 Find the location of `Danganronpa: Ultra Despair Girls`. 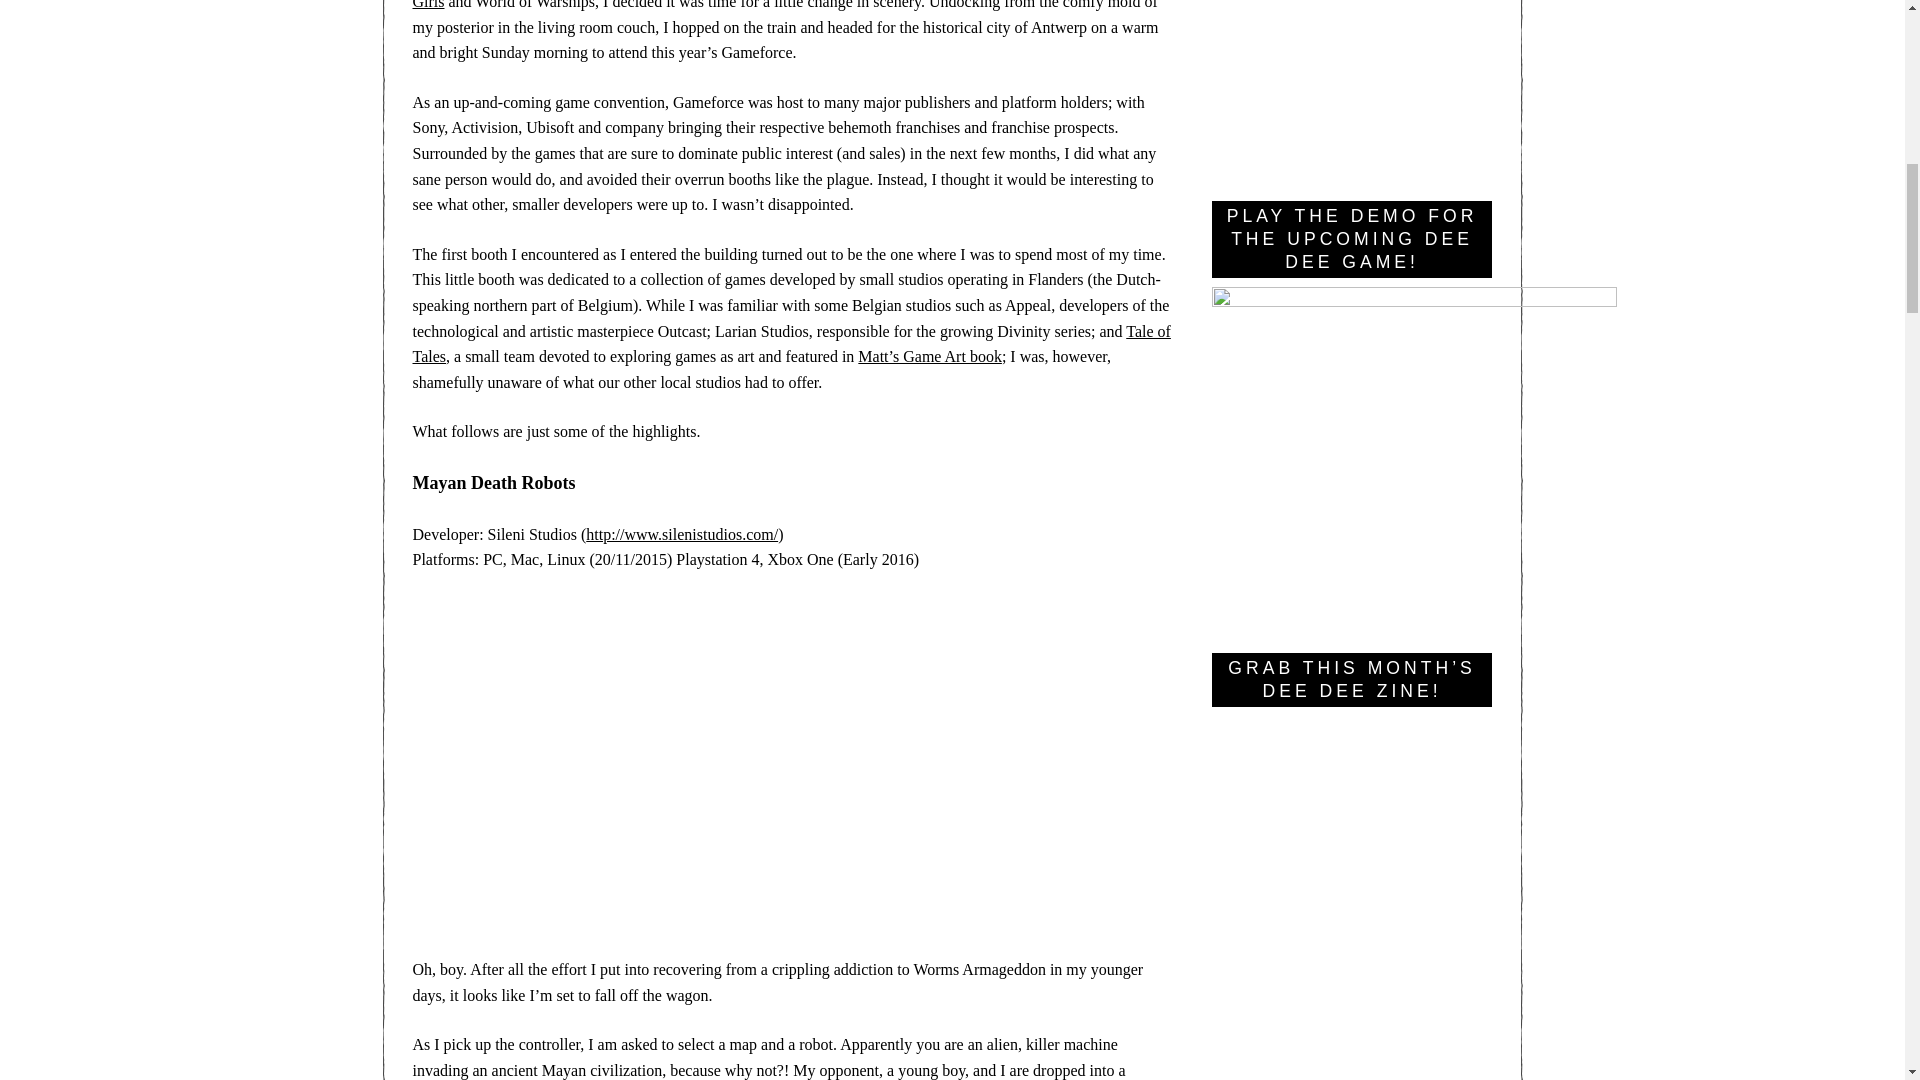

Danganronpa: Ultra Despair Girls is located at coordinates (790, 344).